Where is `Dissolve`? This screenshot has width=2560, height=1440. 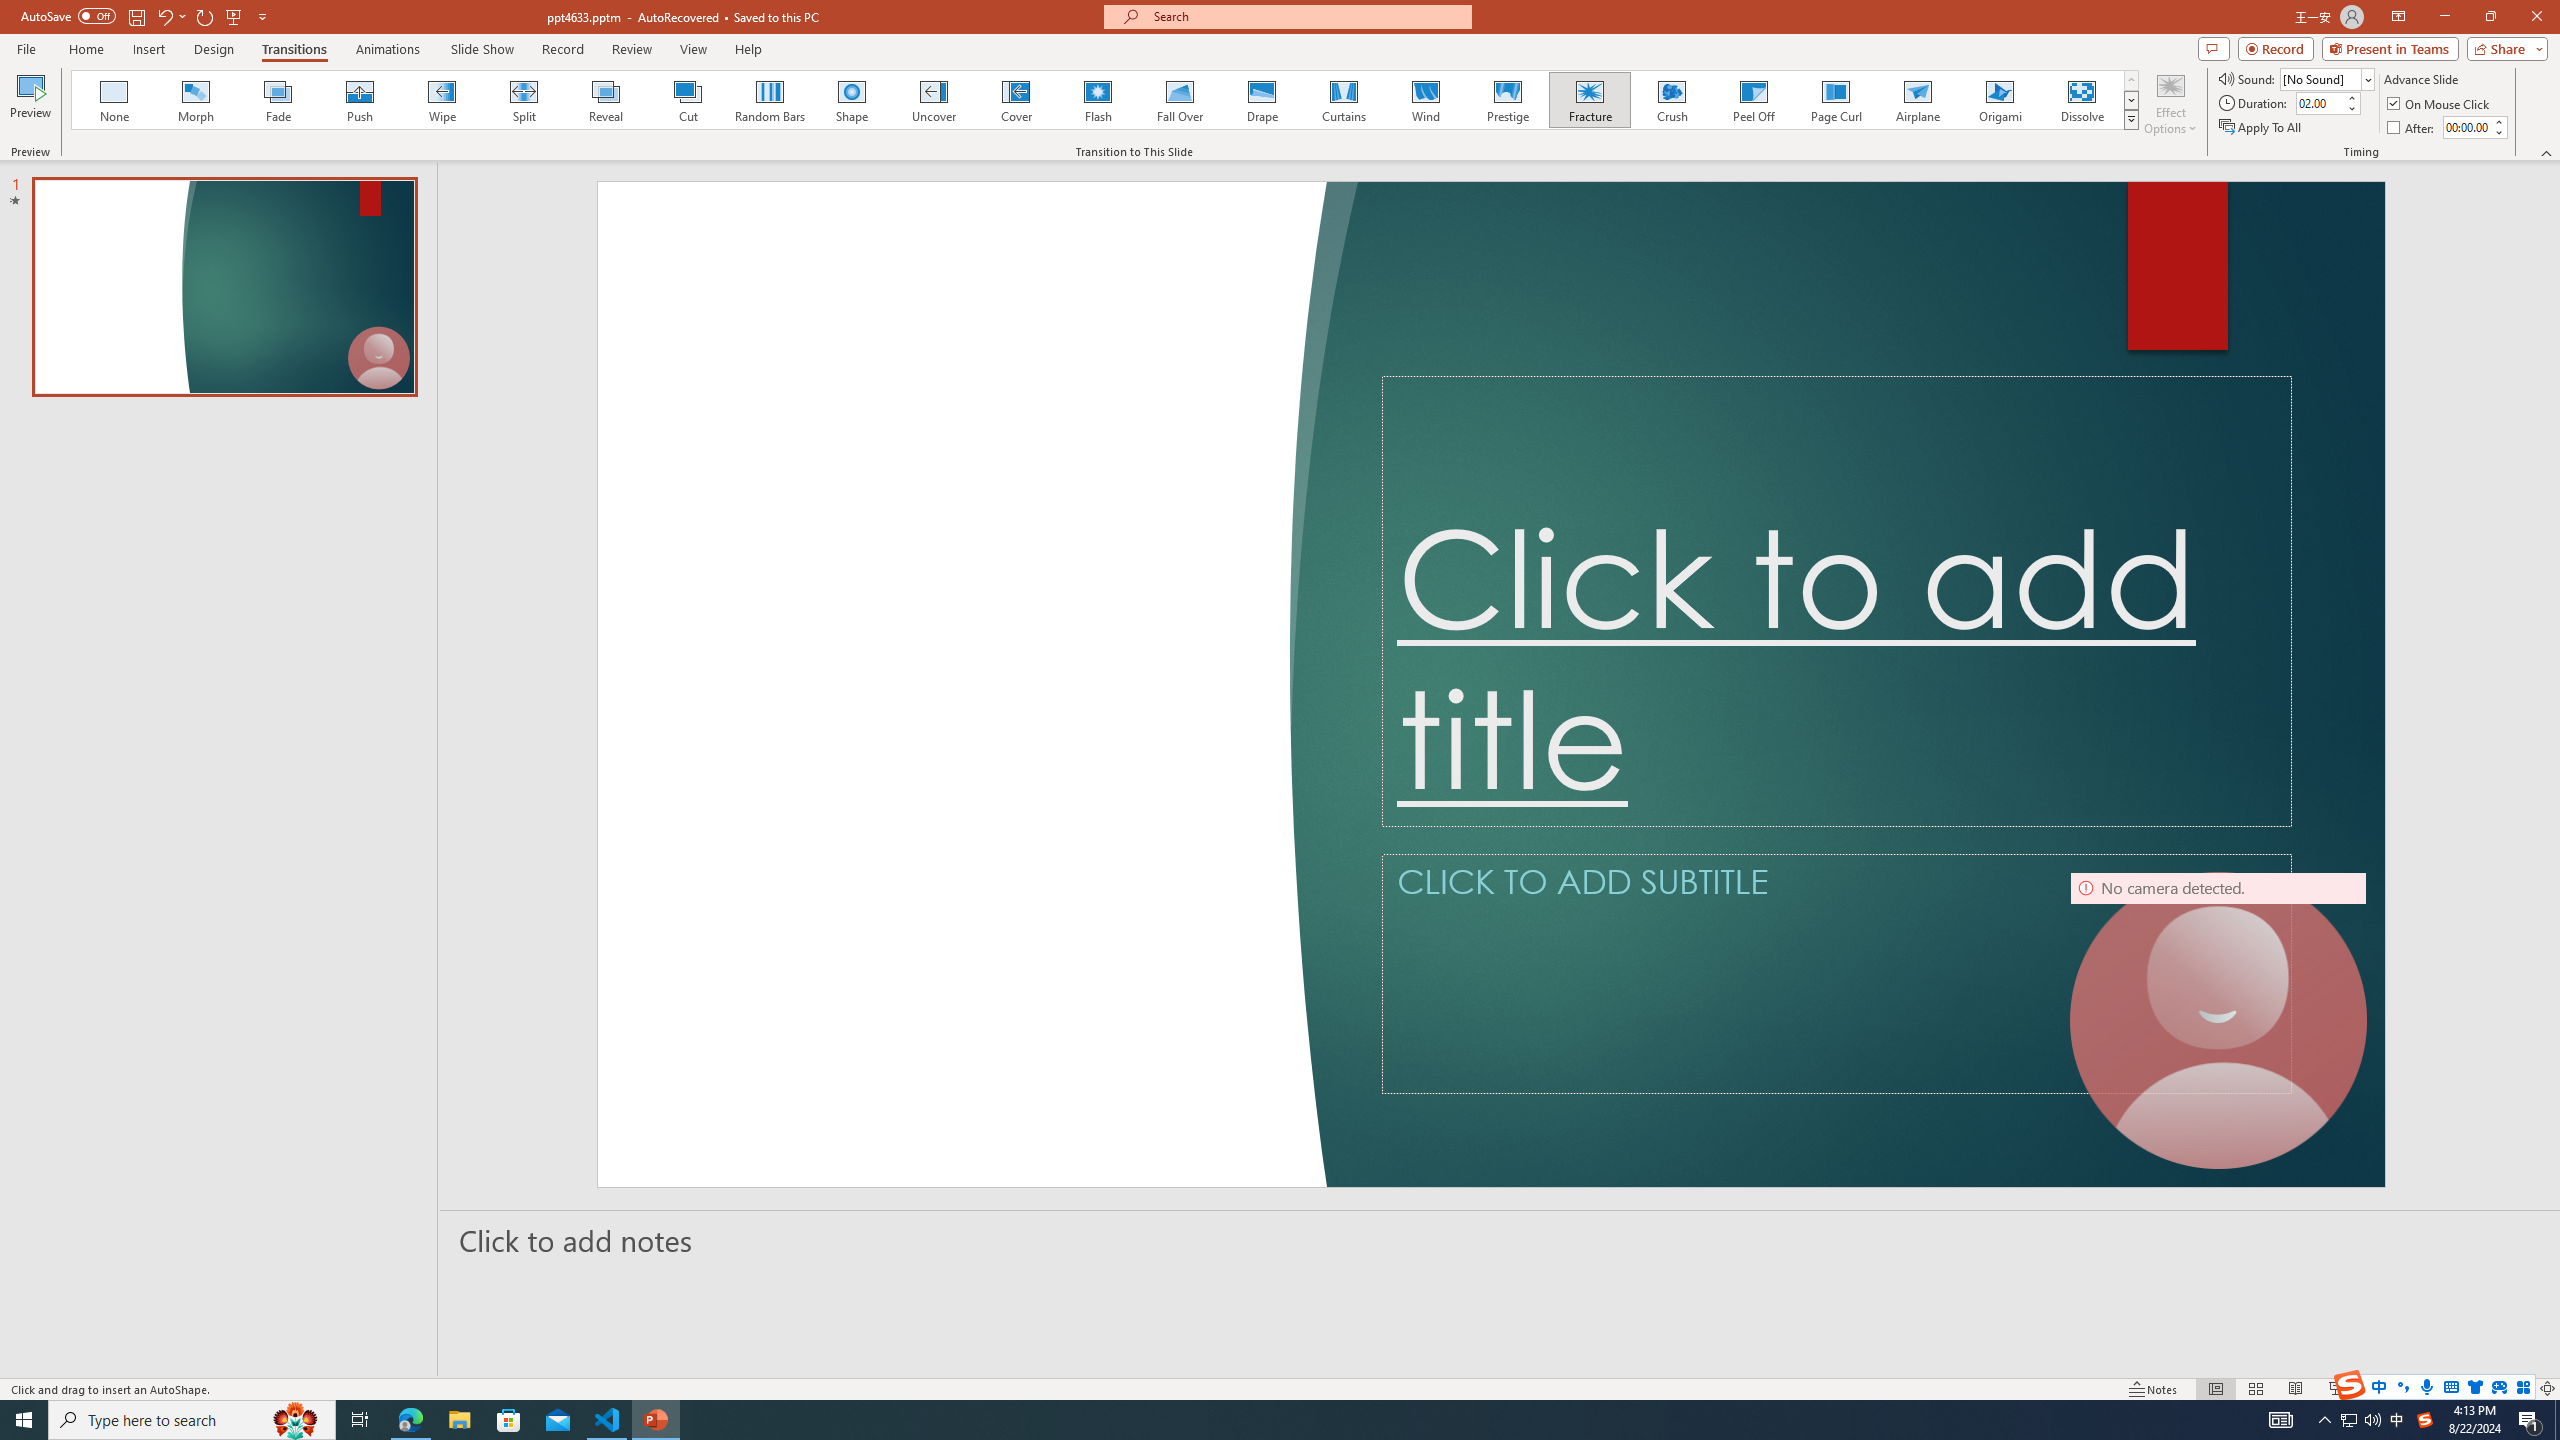
Dissolve is located at coordinates (2081, 100).